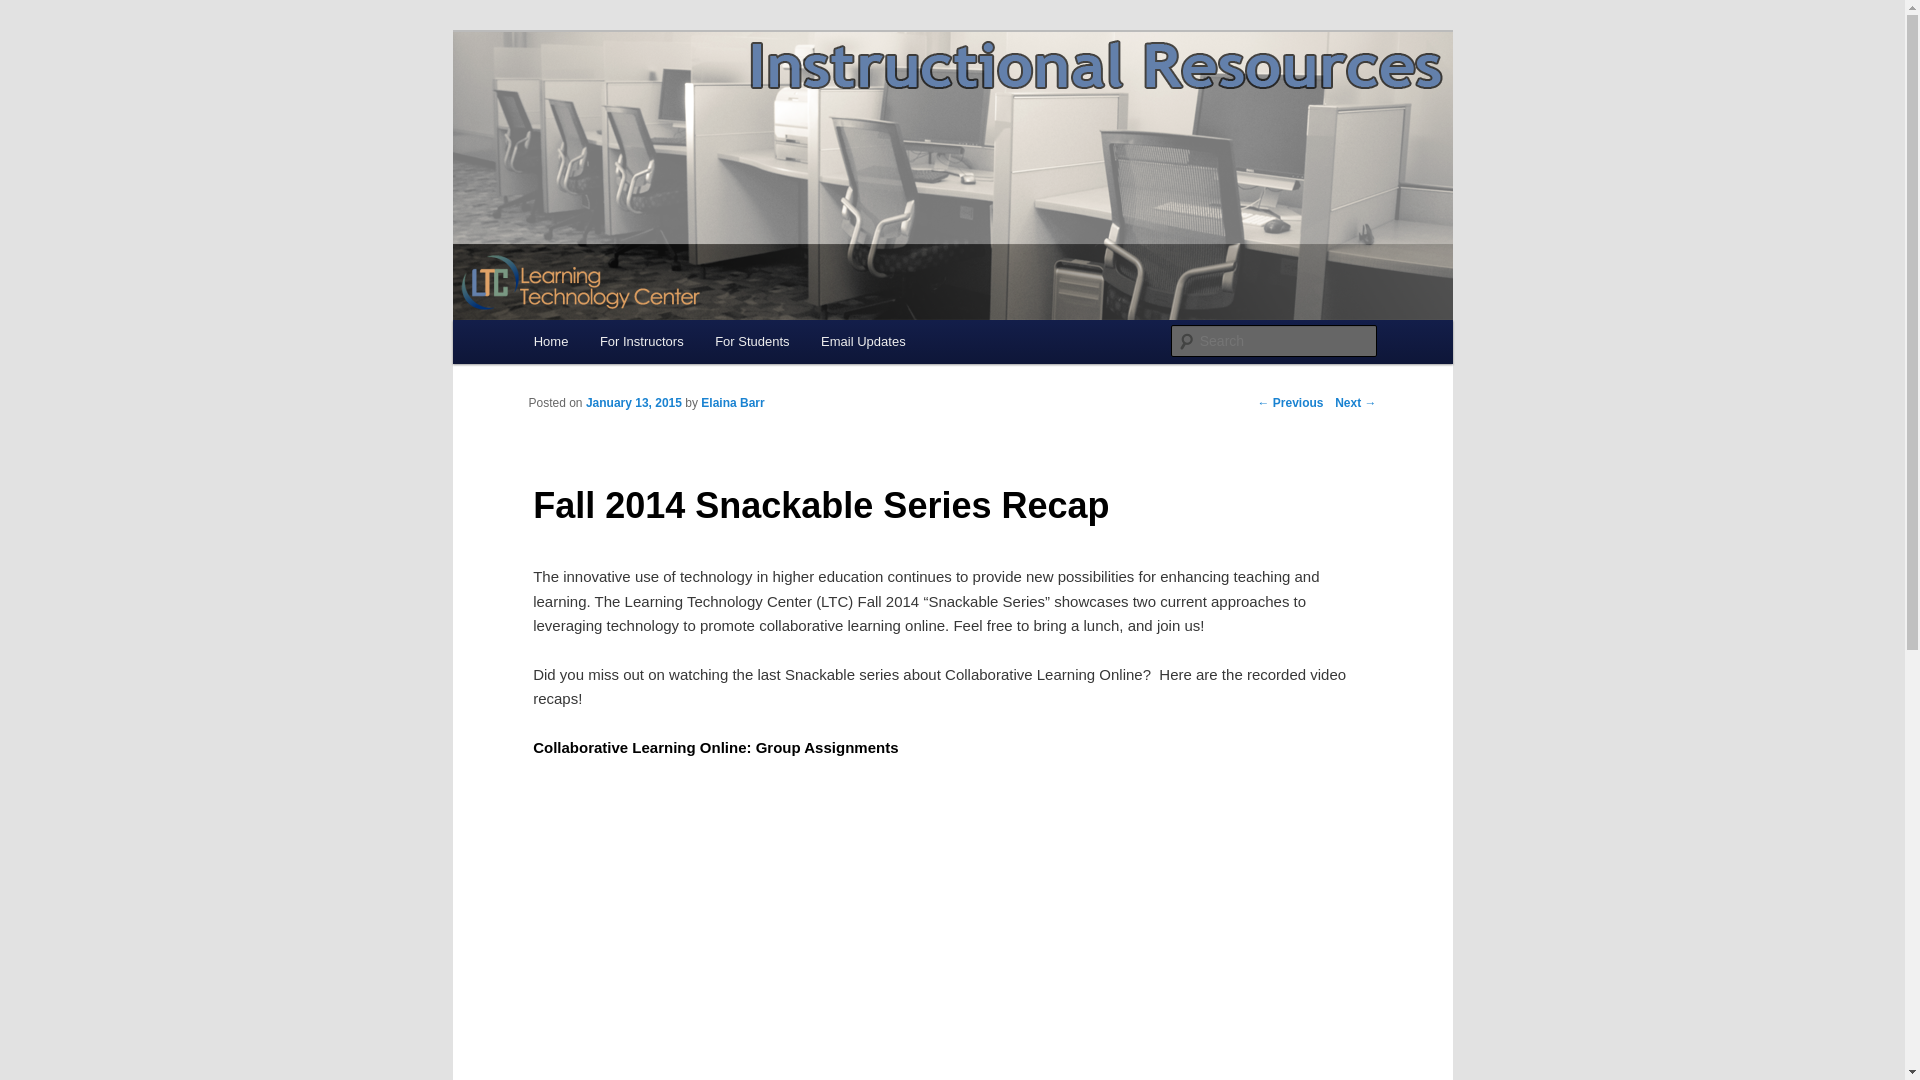 Image resolution: width=1920 pixels, height=1080 pixels. Describe the element at coordinates (106, 42) in the screenshot. I see `Skip to primary content` at that location.